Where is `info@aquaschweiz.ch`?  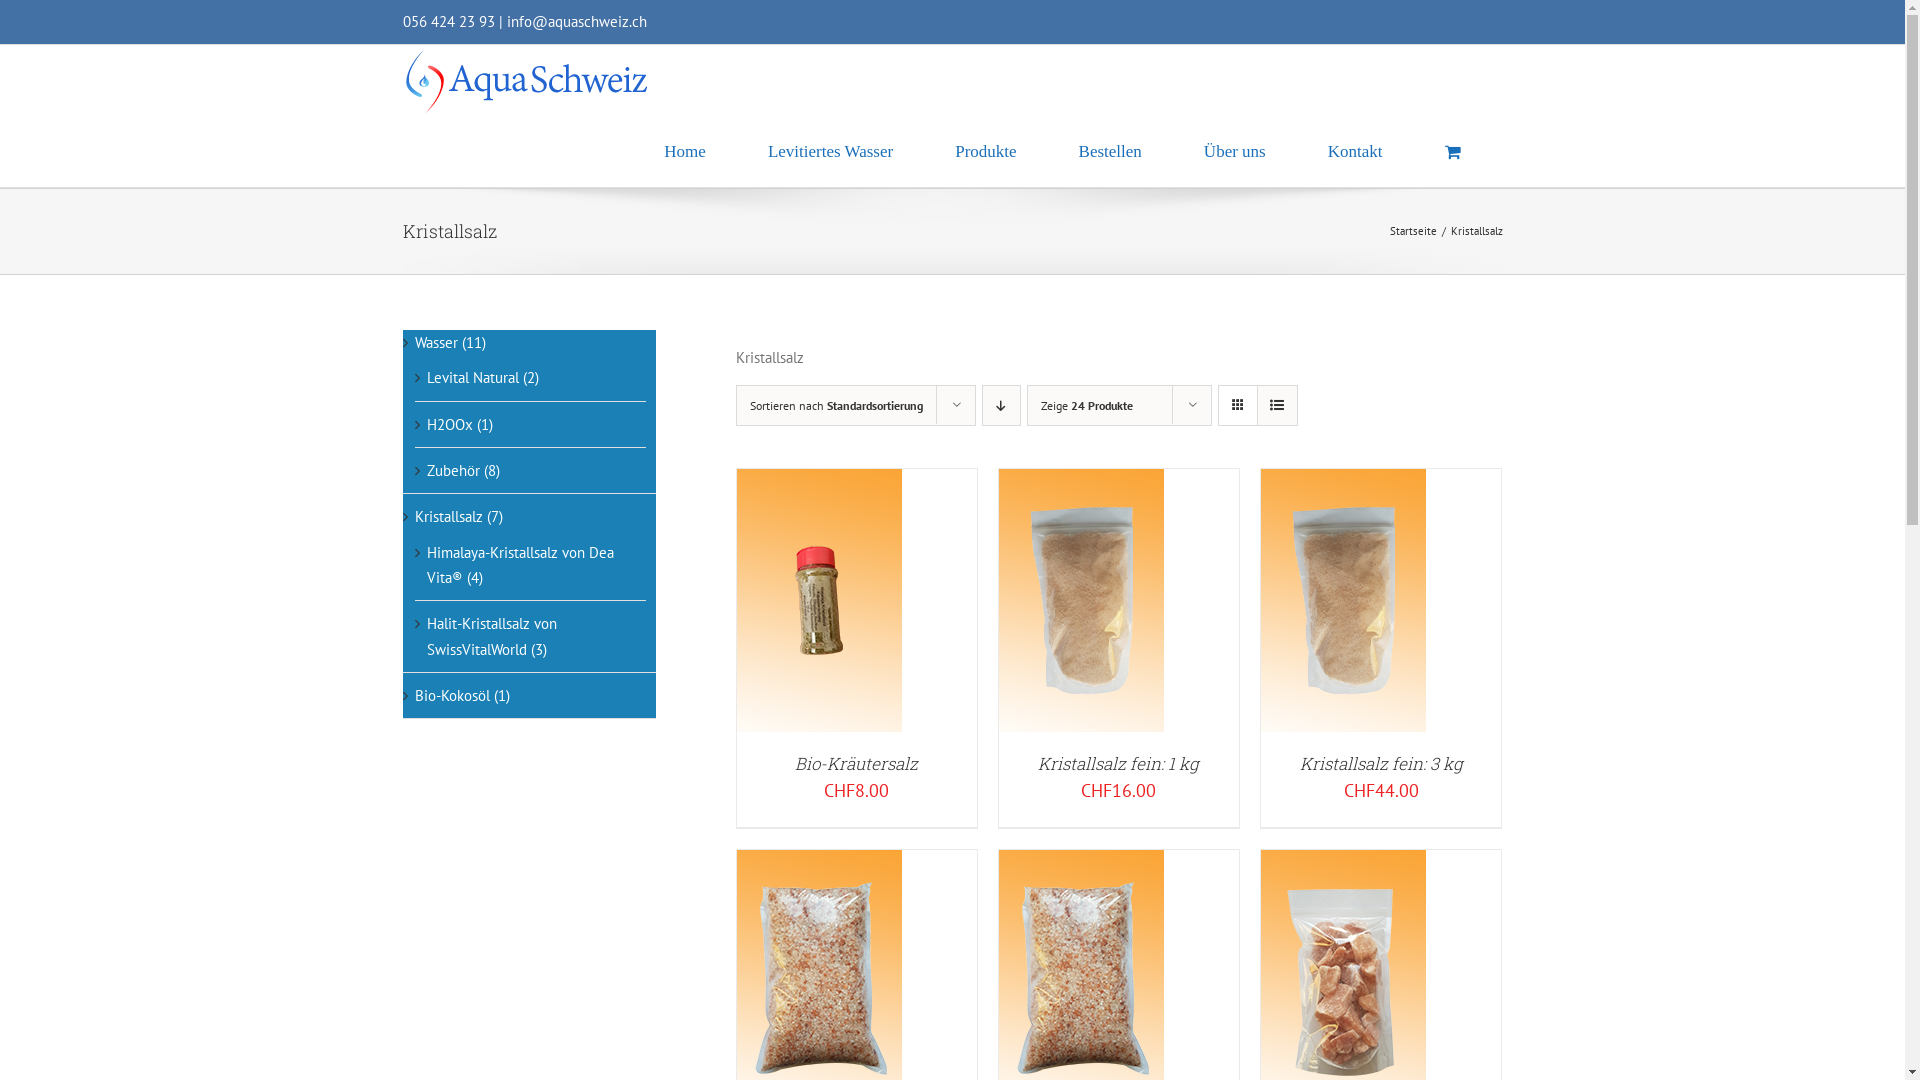
info@aquaschweiz.ch is located at coordinates (576, 22).